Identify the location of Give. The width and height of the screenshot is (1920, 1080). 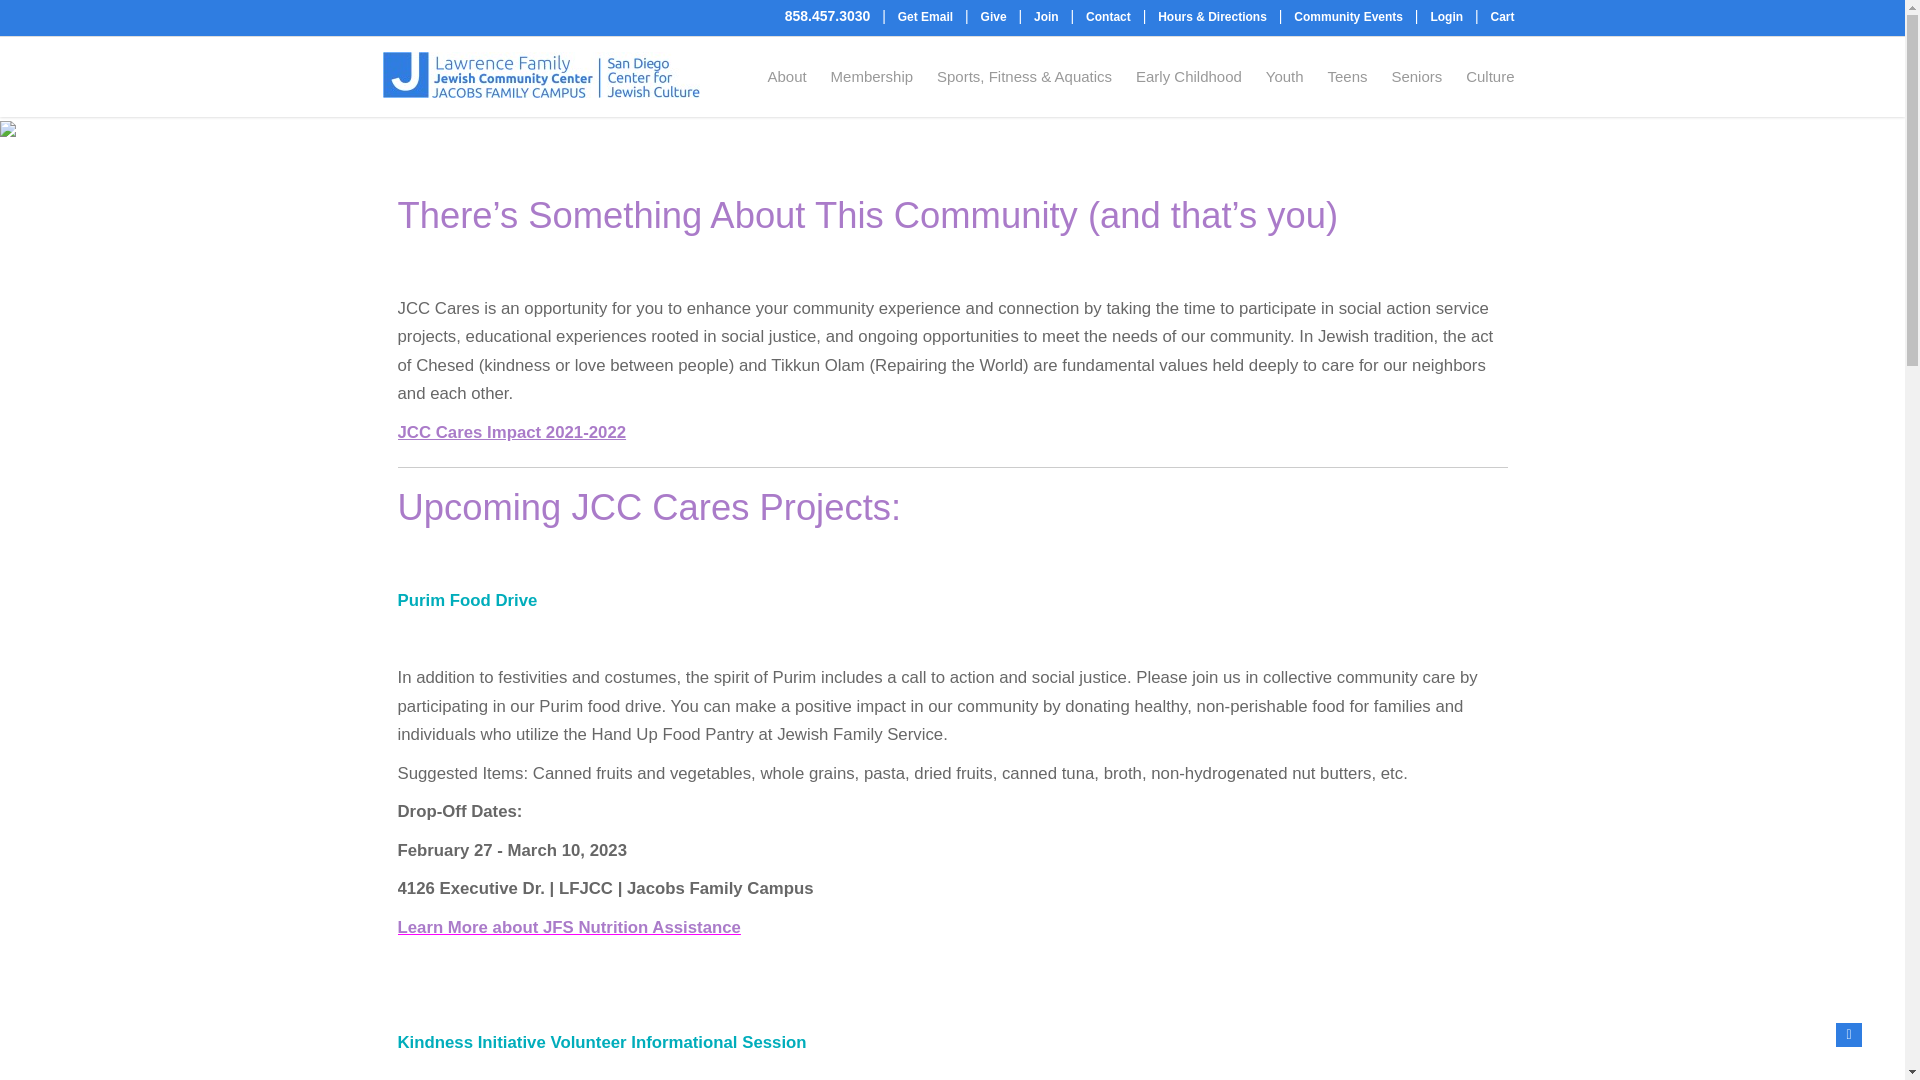
(994, 16).